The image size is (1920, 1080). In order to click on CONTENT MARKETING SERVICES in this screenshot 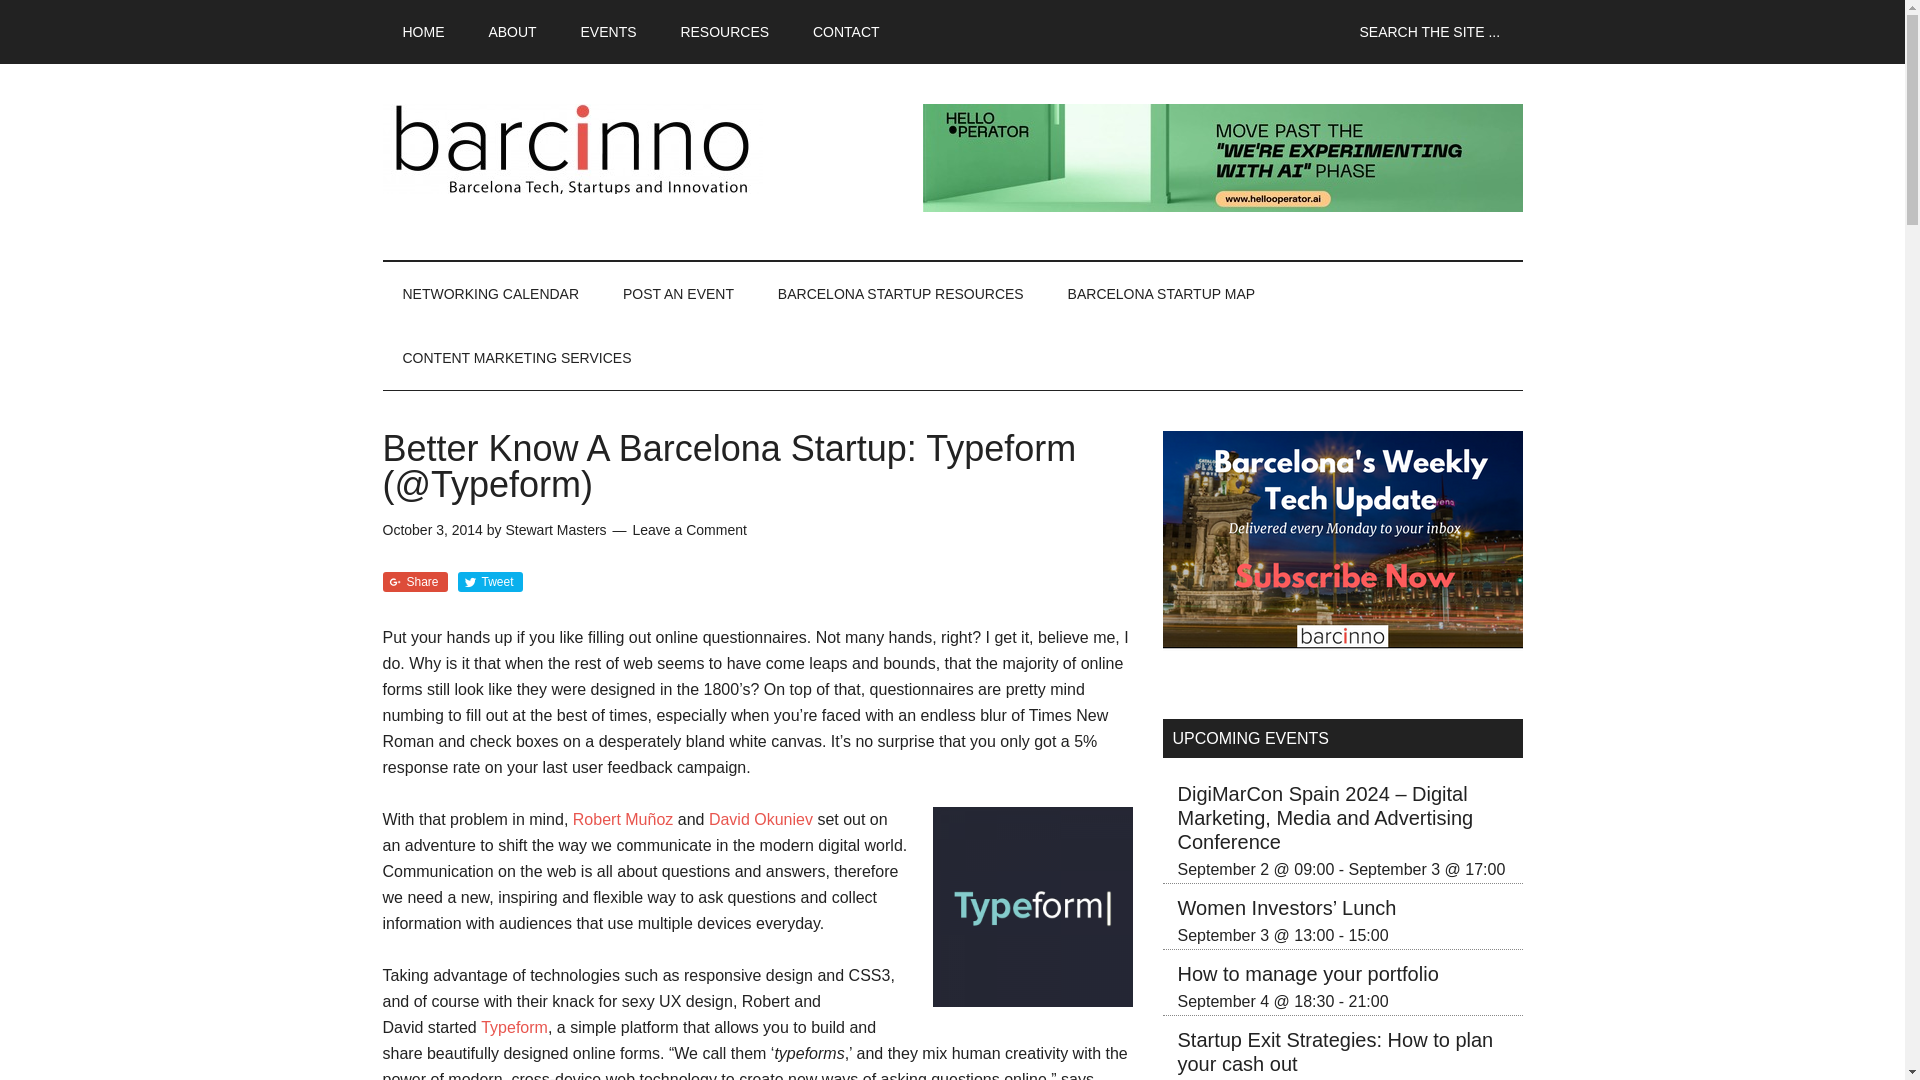, I will do `click(516, 358)`.